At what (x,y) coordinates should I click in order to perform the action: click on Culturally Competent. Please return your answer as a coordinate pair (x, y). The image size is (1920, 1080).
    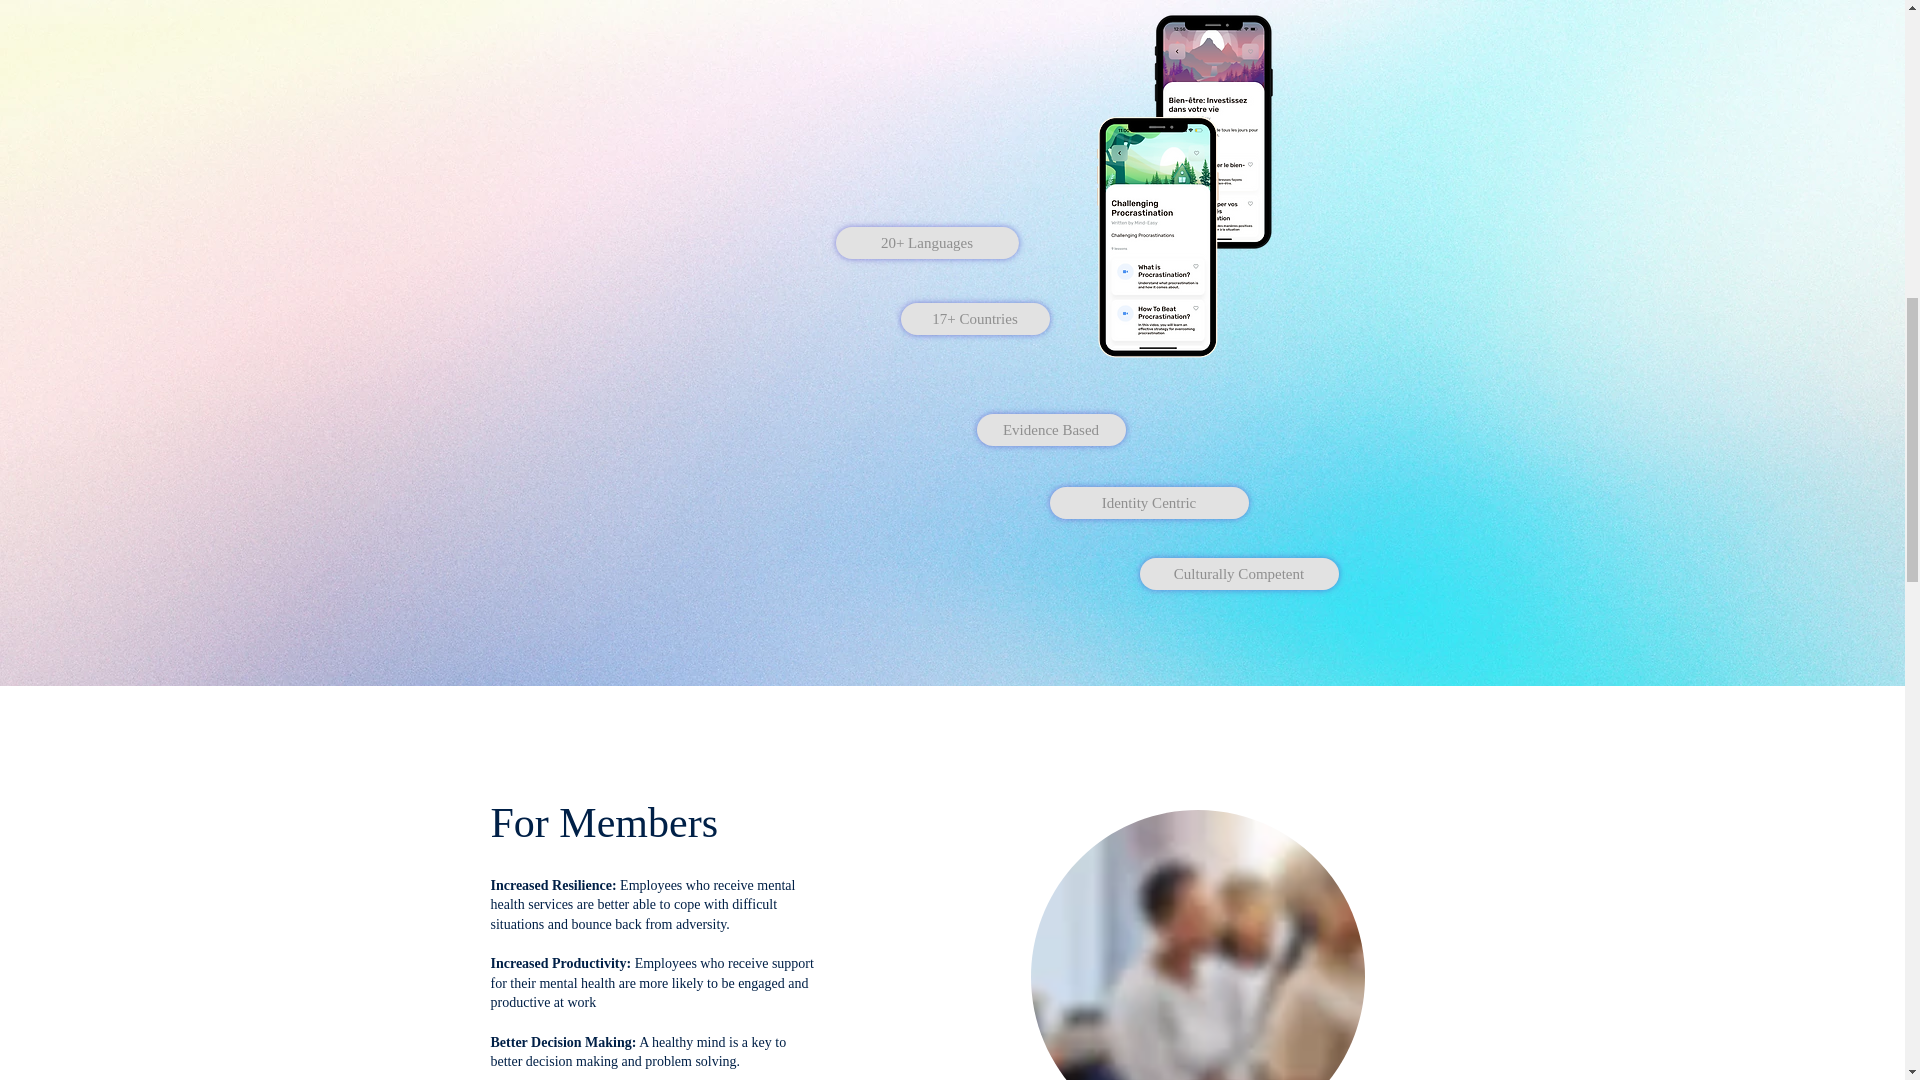
    Looking at the image, I should click on (1239, 574).